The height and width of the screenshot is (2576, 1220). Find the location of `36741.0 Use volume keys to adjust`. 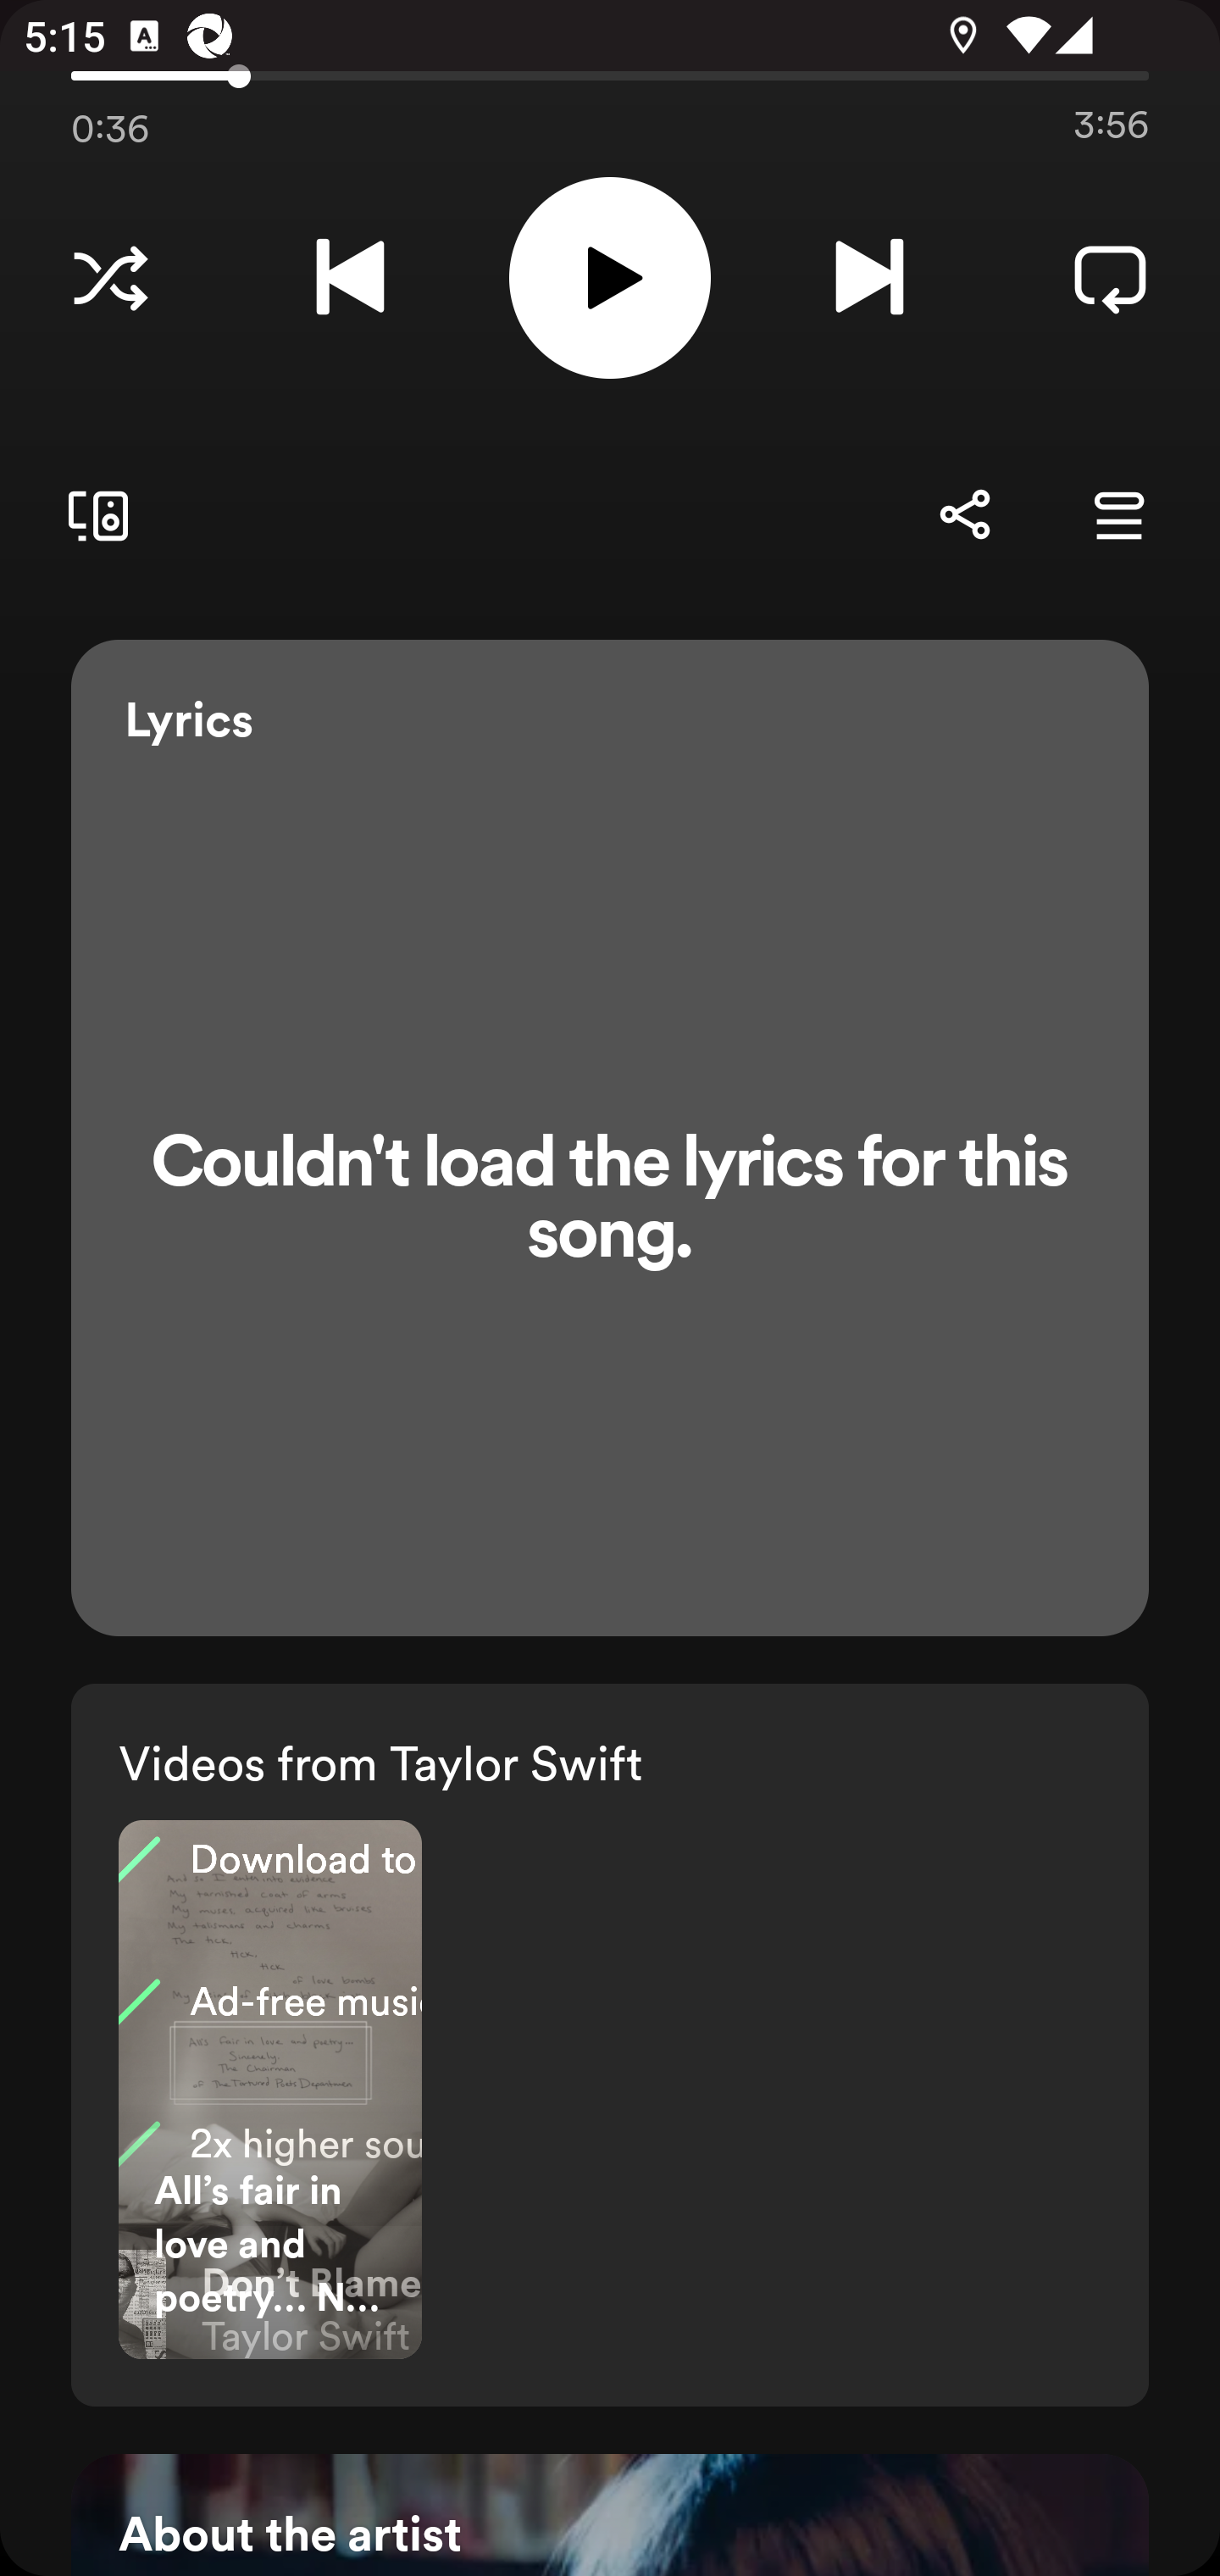

36741.0 Use volume keys to adjust is located at coordinates (610, 70).